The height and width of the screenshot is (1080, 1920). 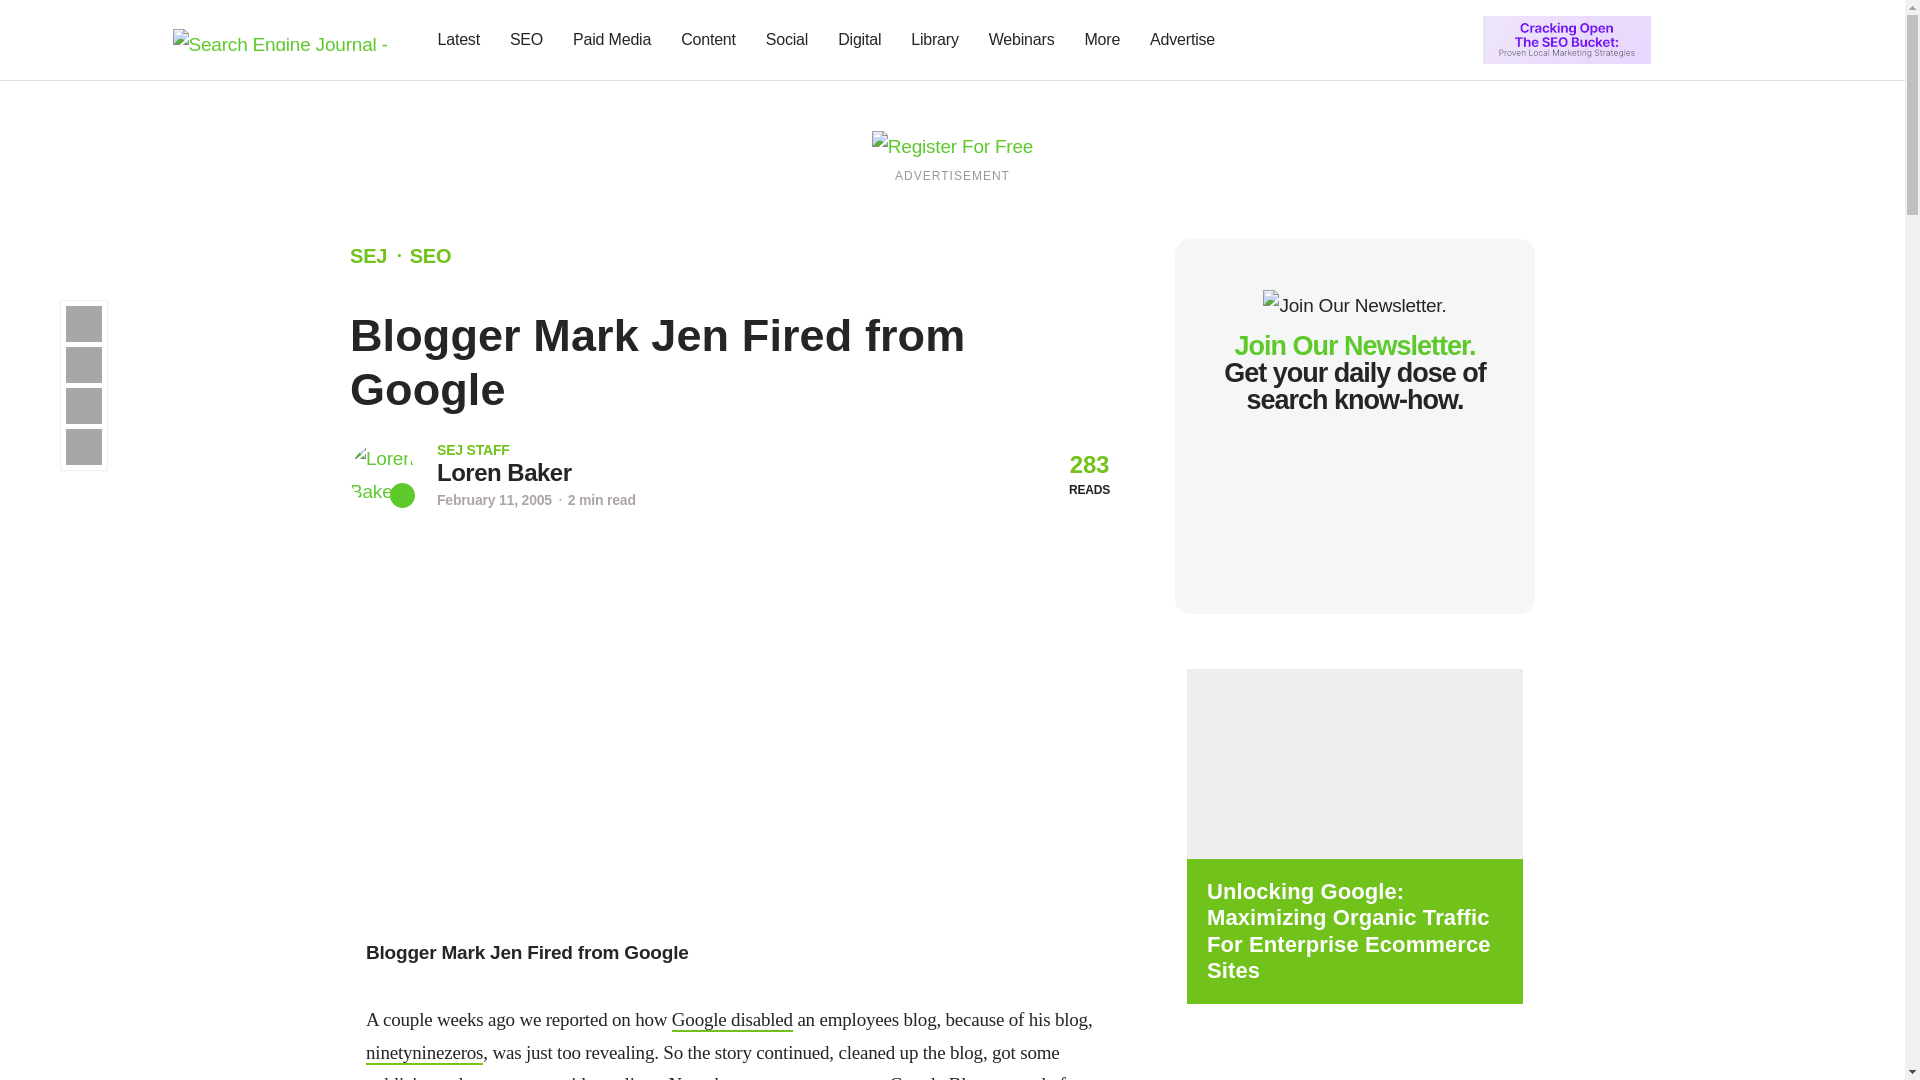 I want to click on Register For Free, so click(x=952, y=145).